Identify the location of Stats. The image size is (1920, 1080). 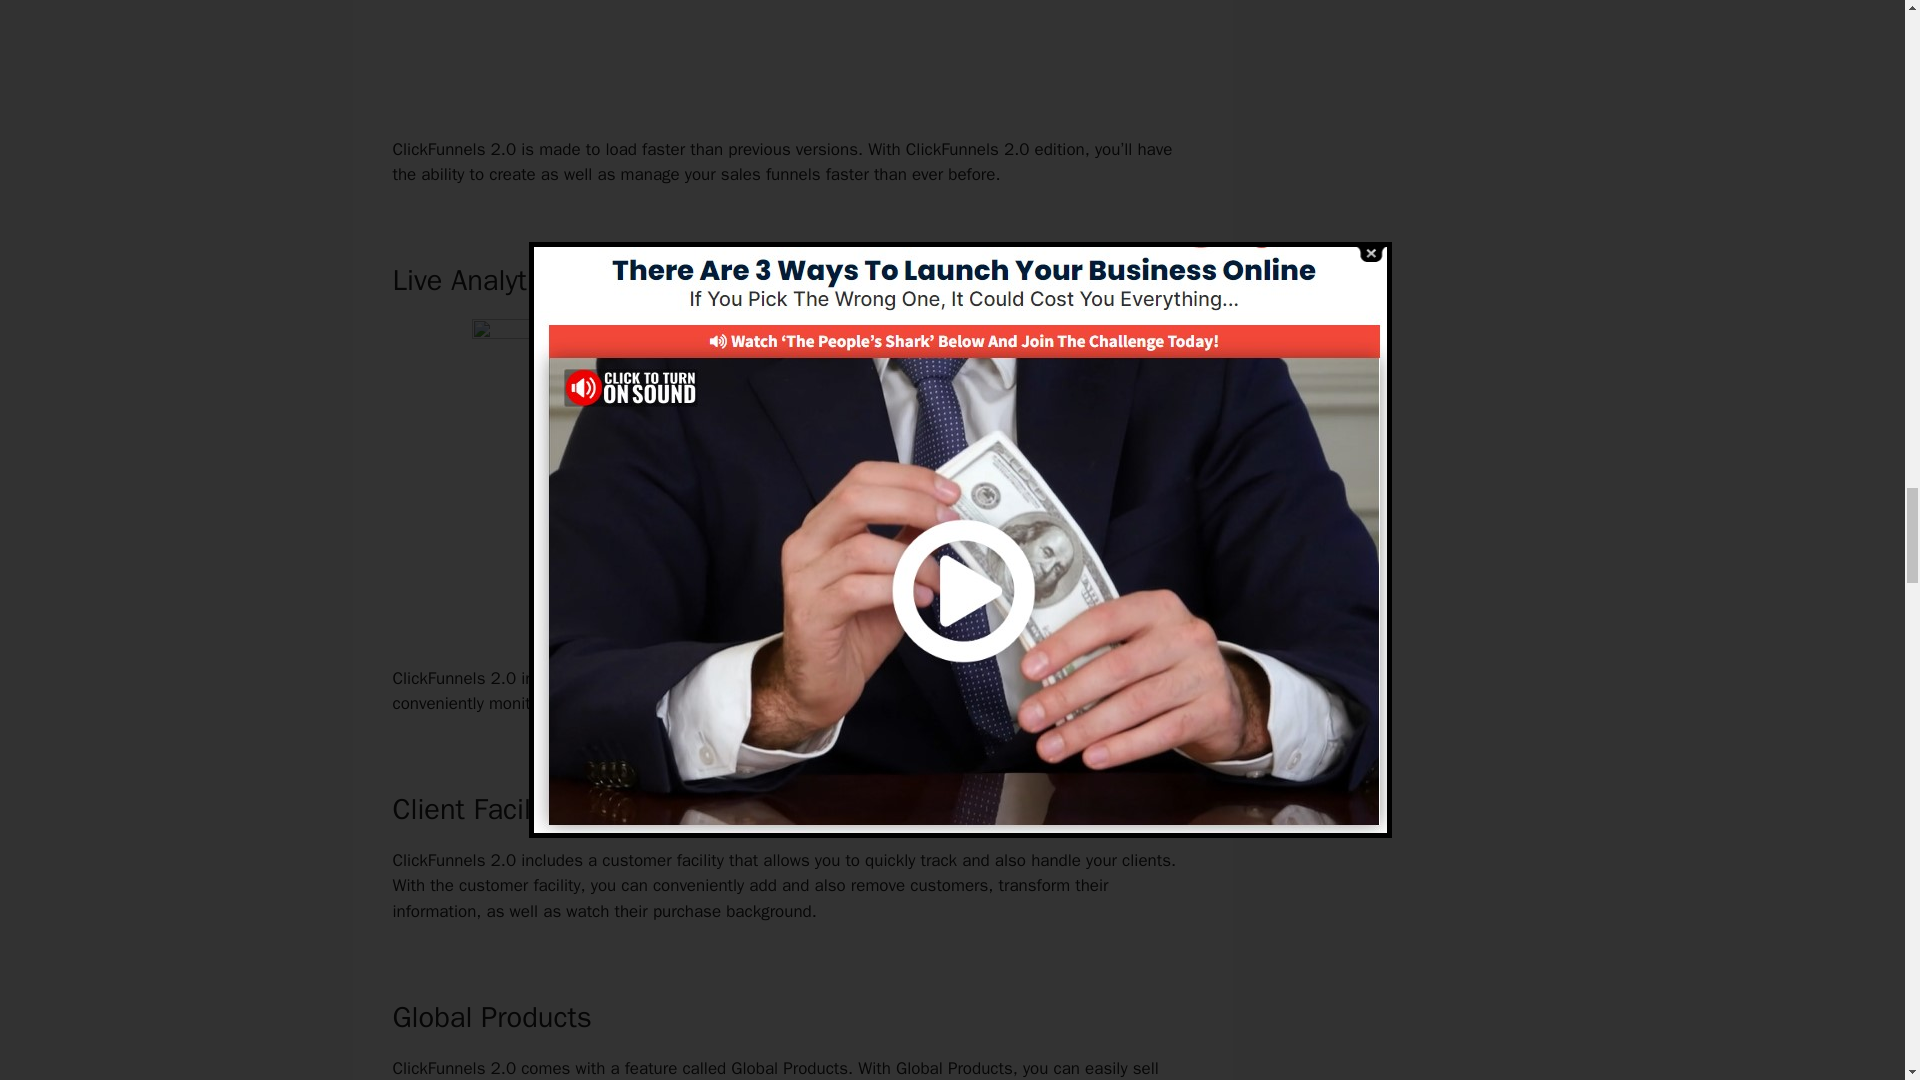
(956, 678).